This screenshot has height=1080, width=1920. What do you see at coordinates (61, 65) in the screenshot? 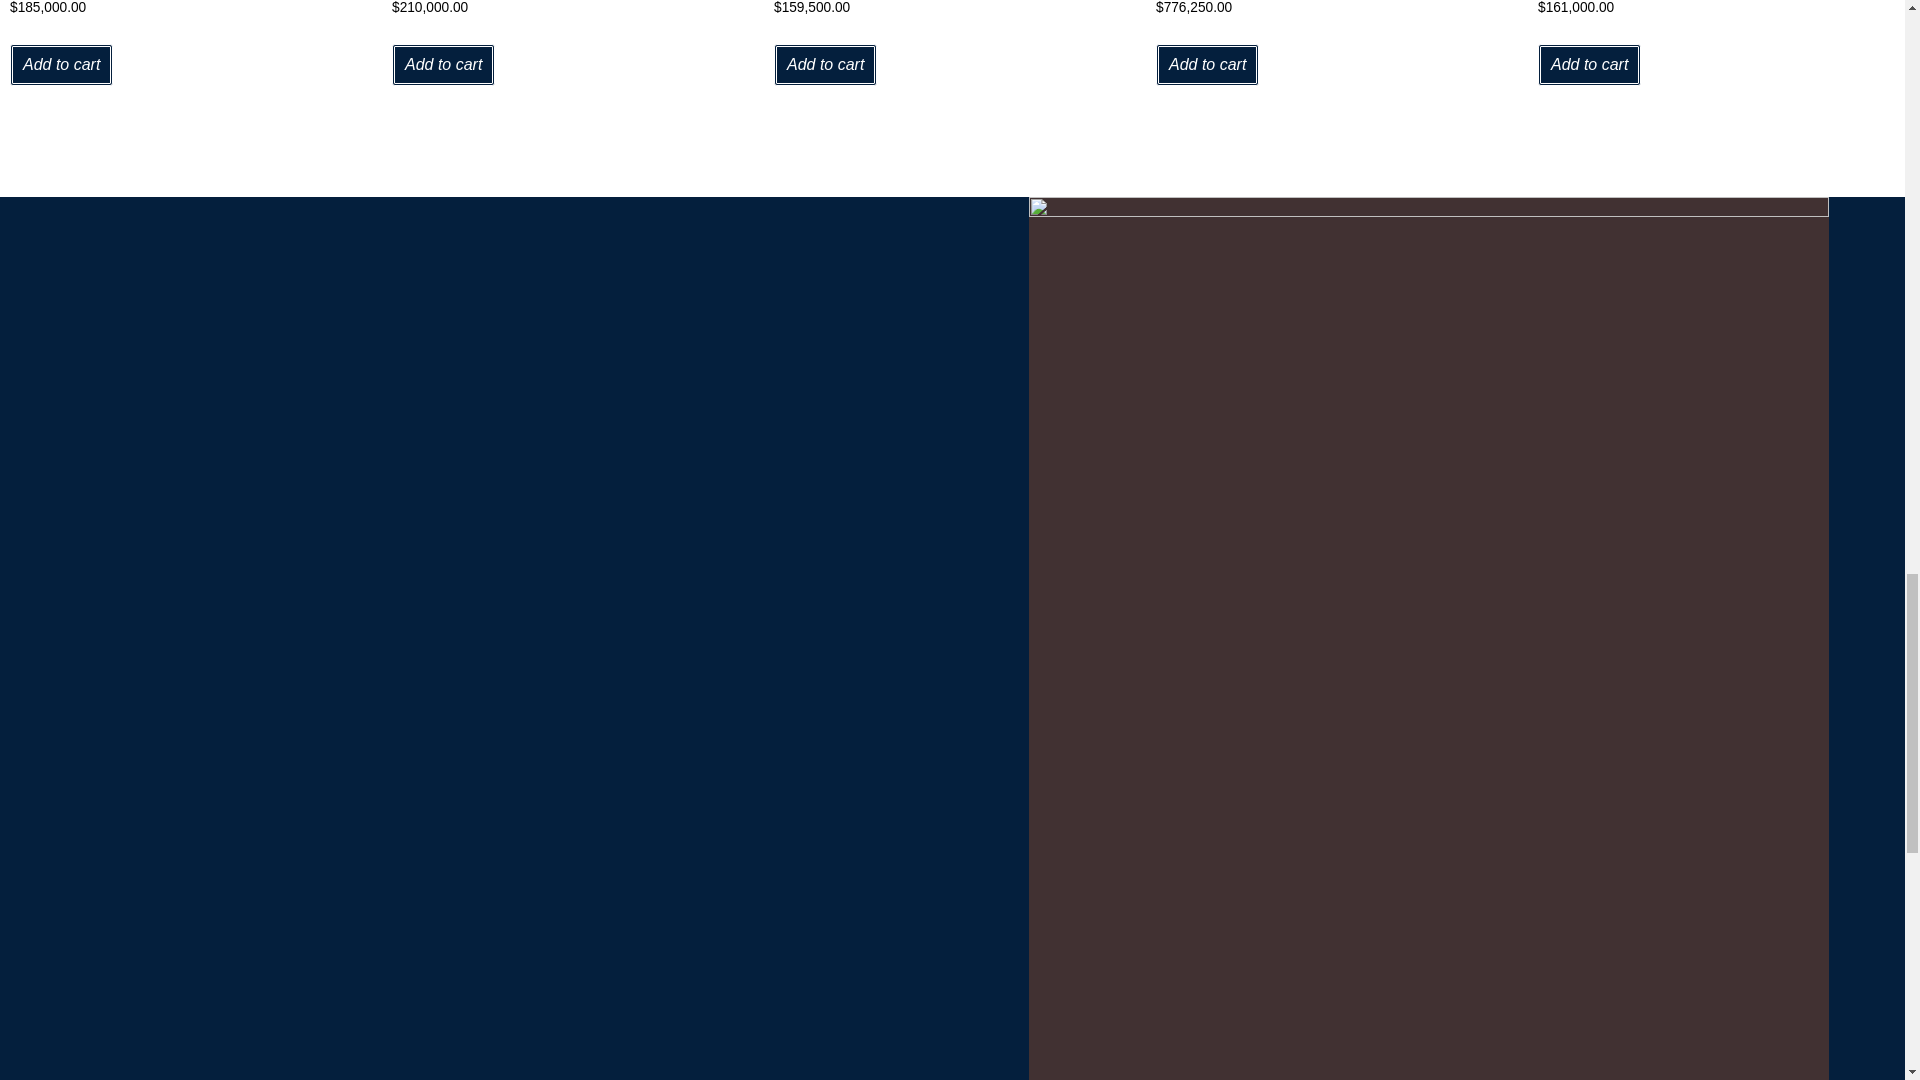
I see `Add to cart` at bounding box center [61, 65].